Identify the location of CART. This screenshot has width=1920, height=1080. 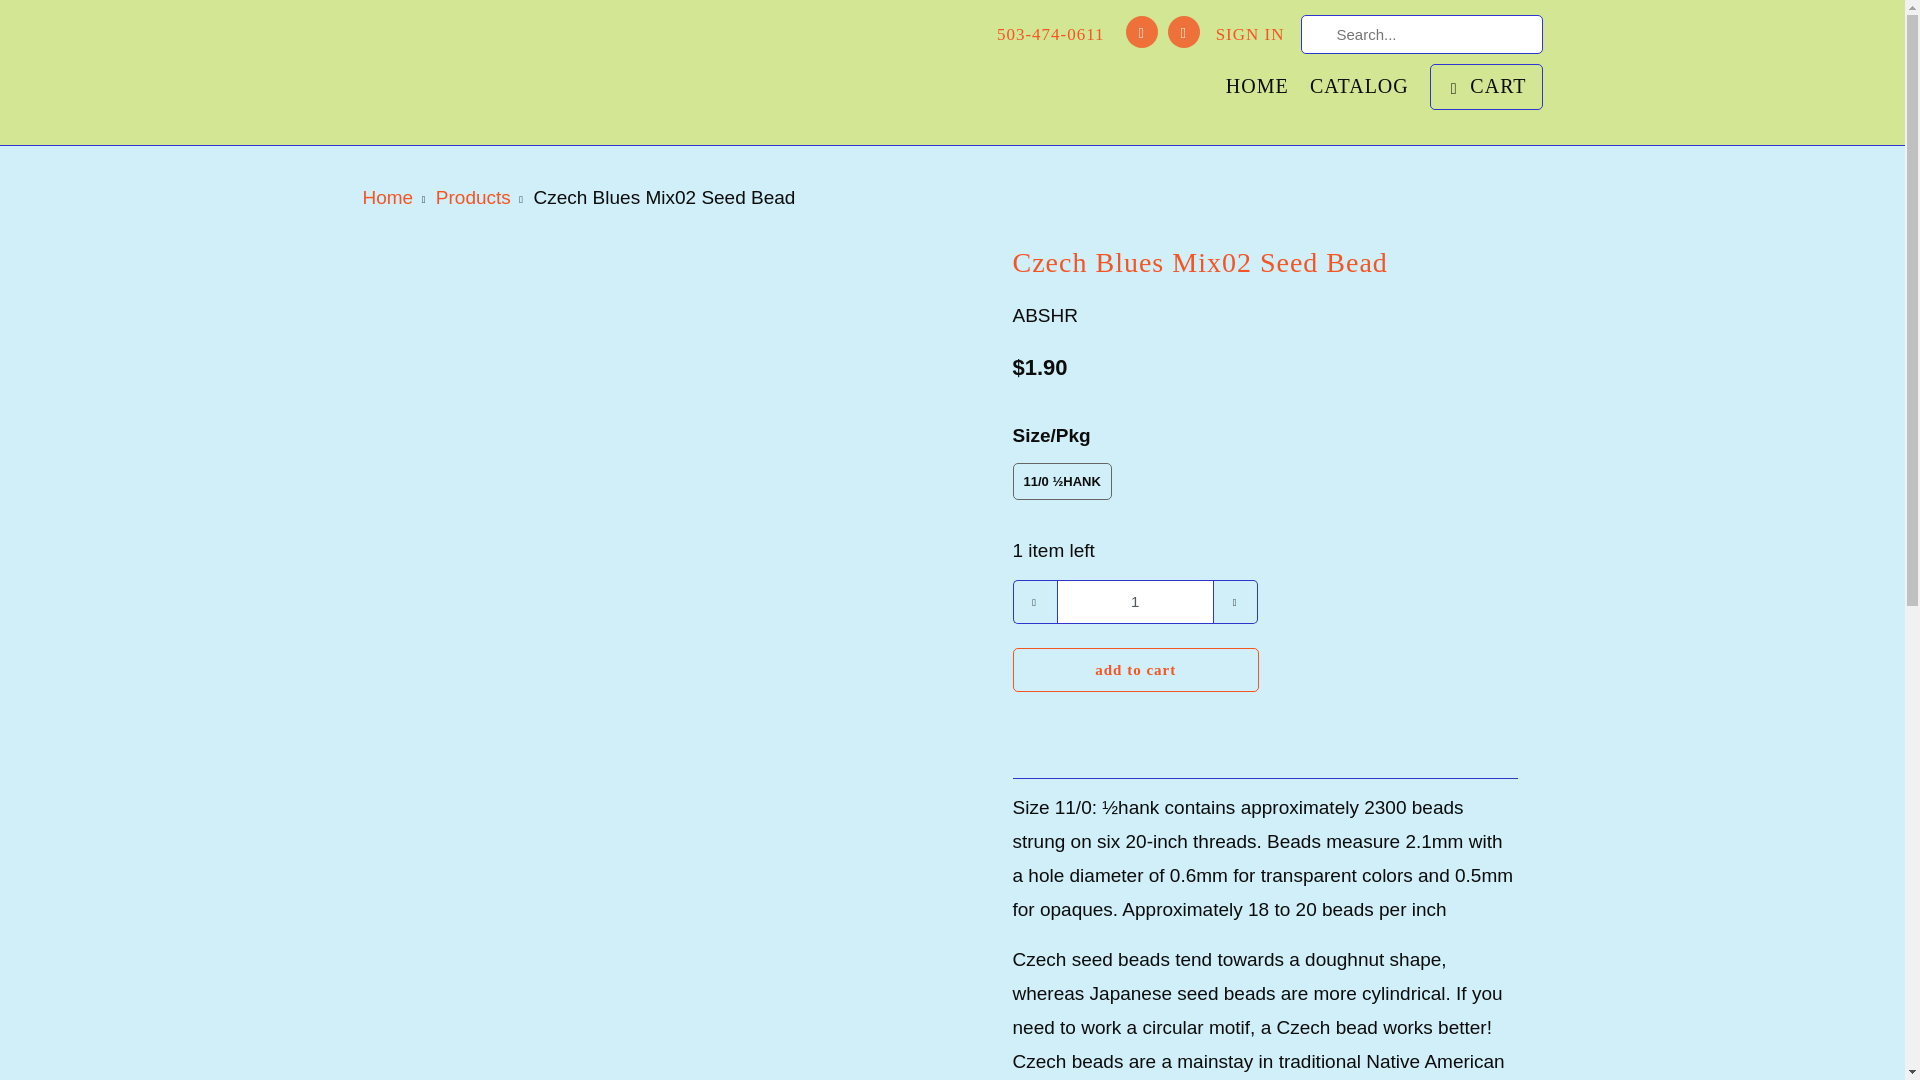
(1486, 86).